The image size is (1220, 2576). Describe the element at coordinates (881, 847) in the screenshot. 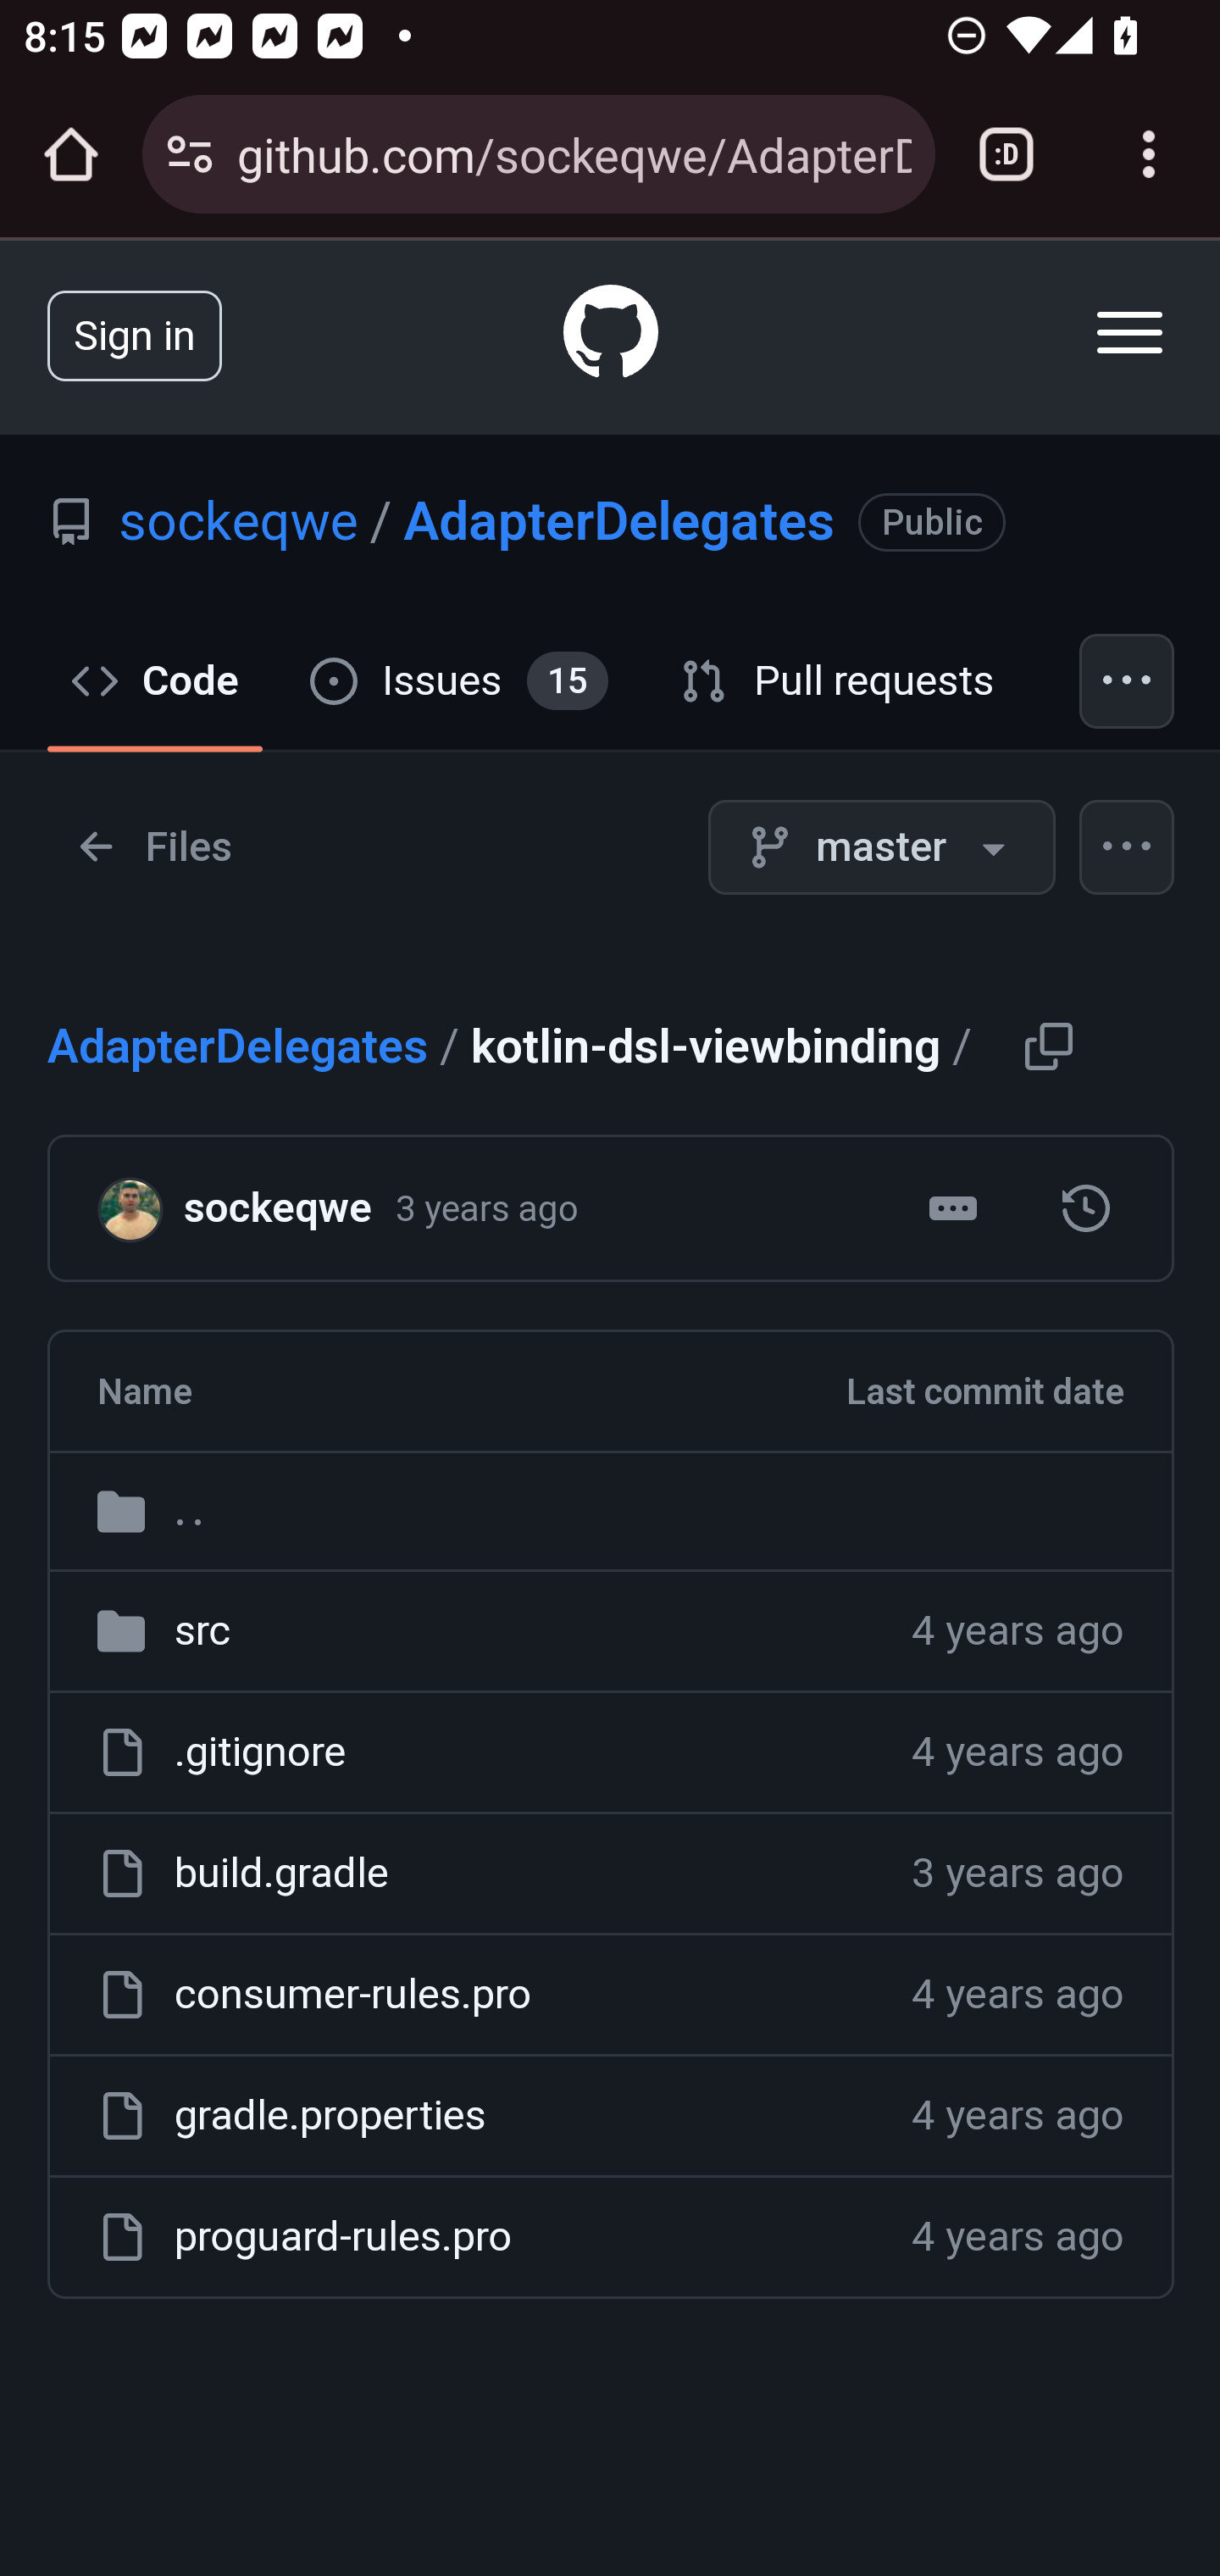

I see `master branch` at that location.